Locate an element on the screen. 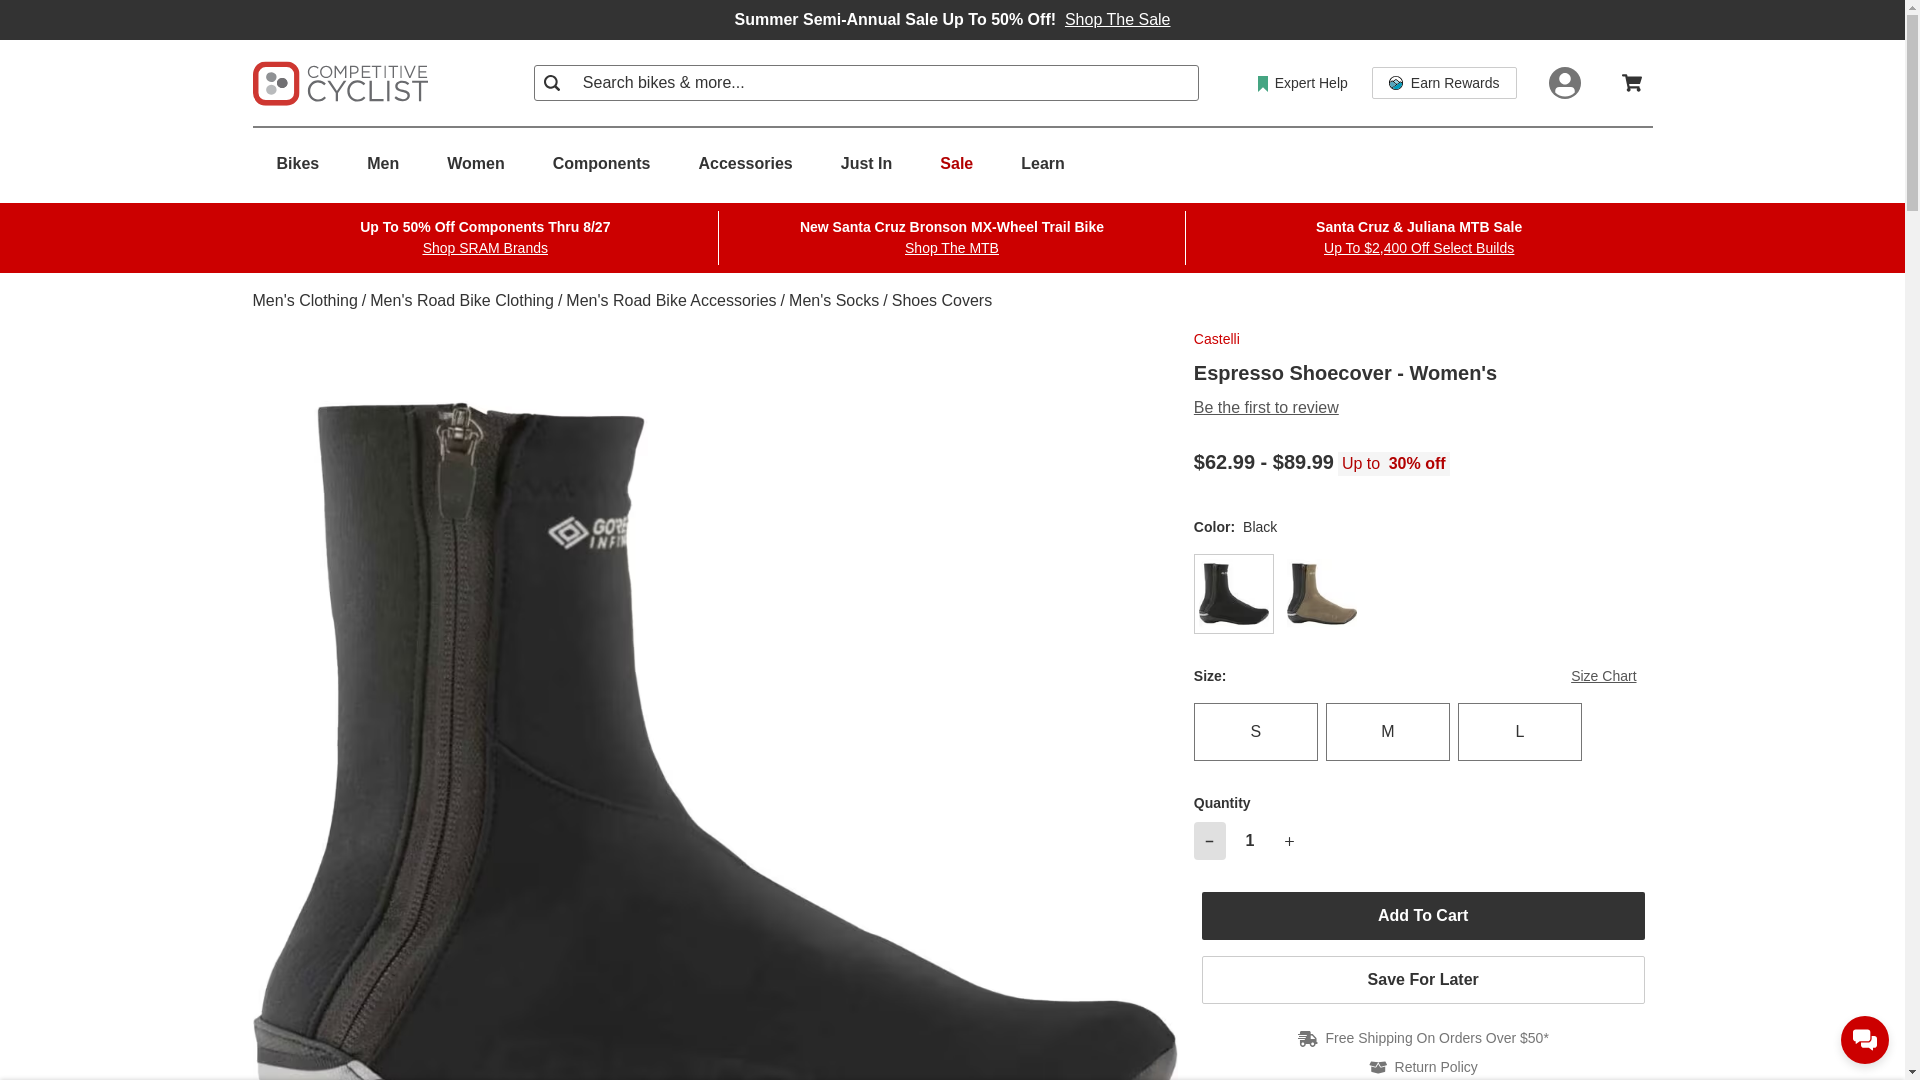  Cart, Contains 0 Items is located at coordinates (1632, 82).